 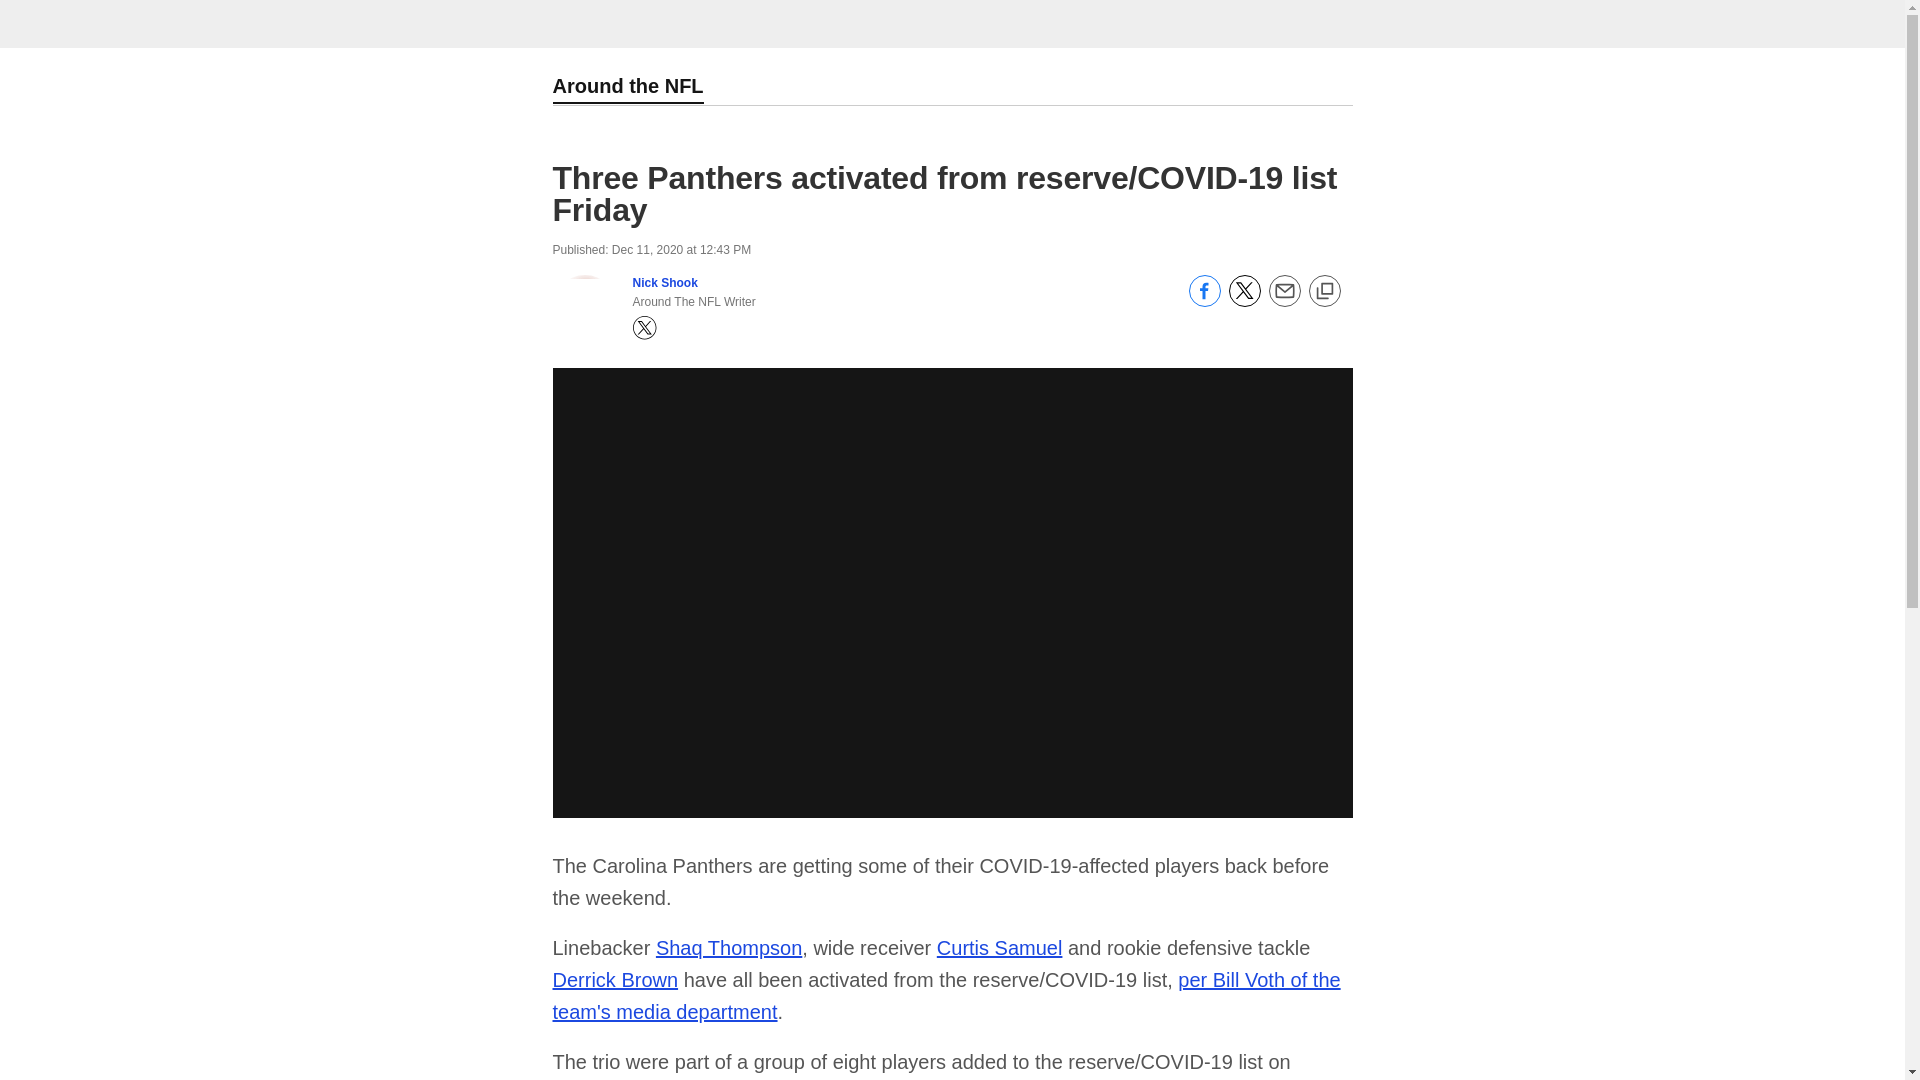 What do you see at coordinates (1000, 948) in the screenshot?
I see `Curtis Samuel` at bounding box center [1000, 948].